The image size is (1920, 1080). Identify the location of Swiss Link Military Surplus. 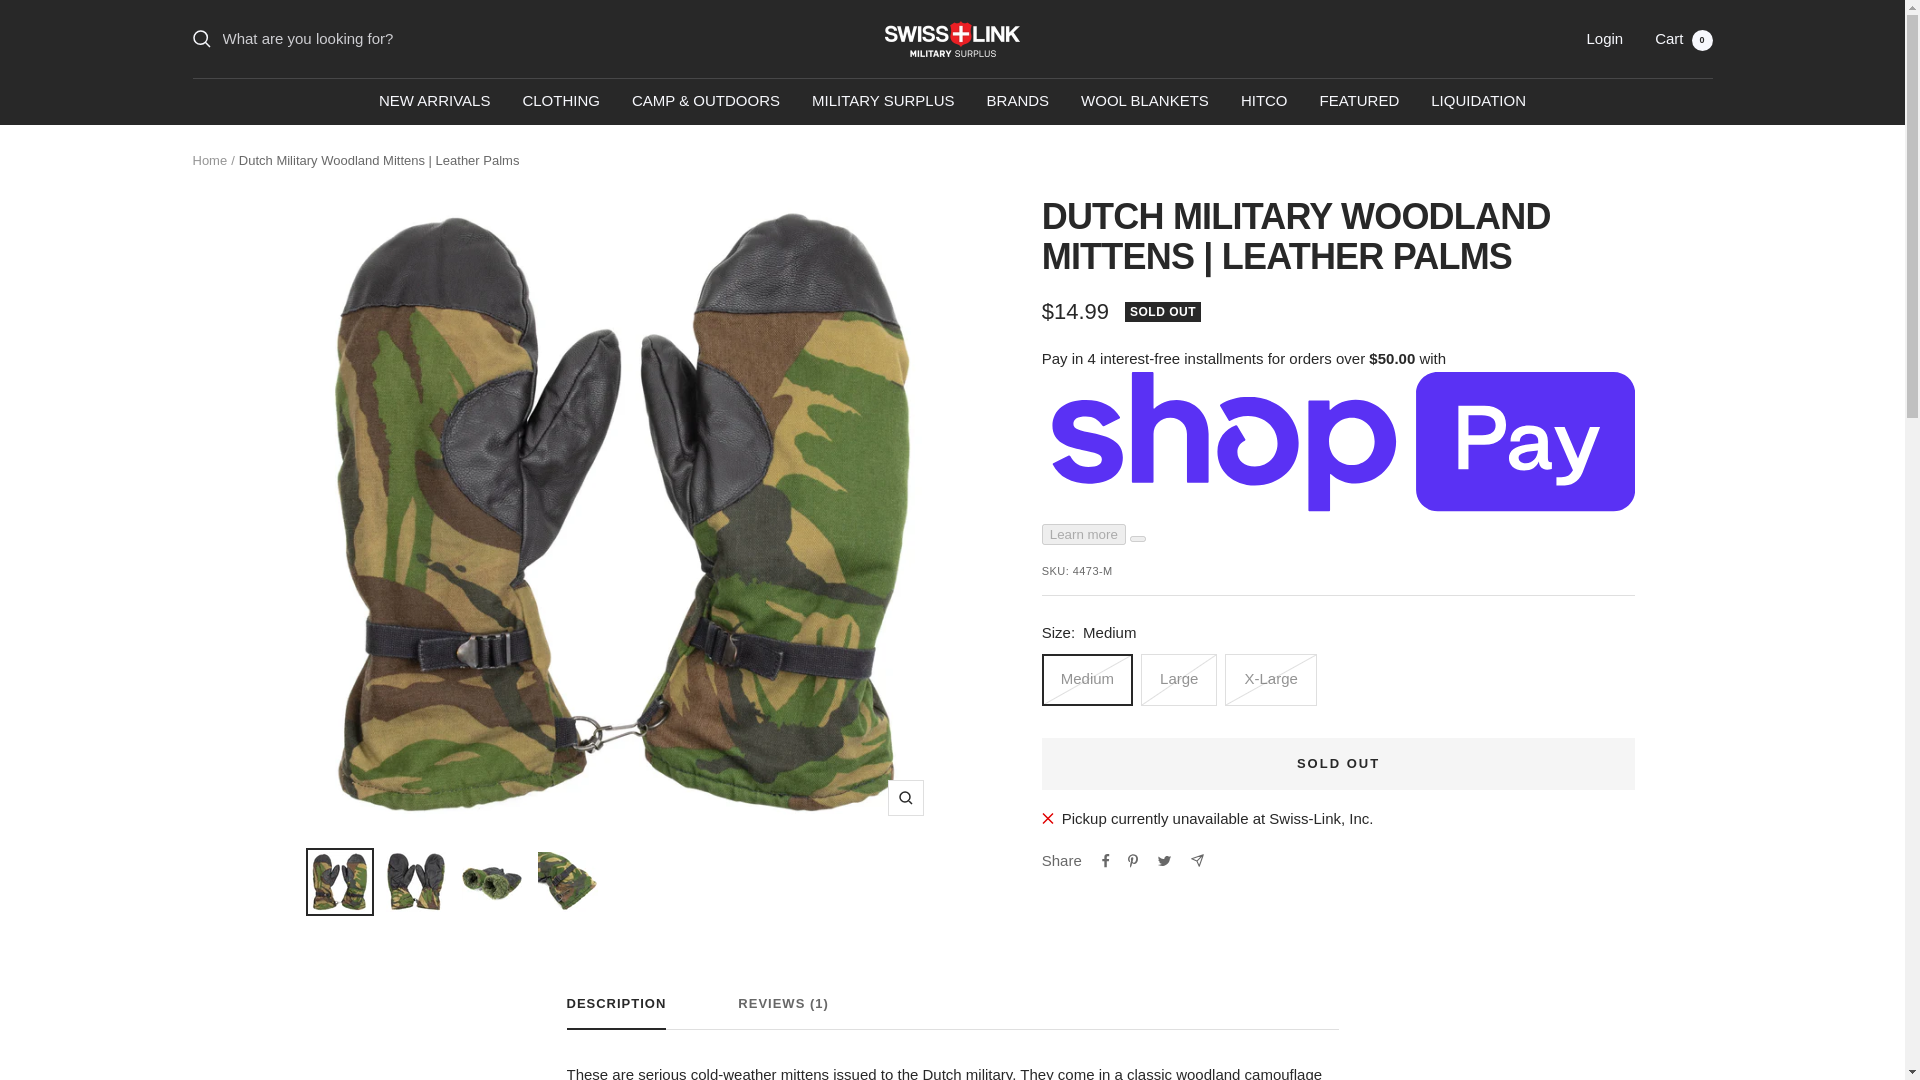
(952, 38).